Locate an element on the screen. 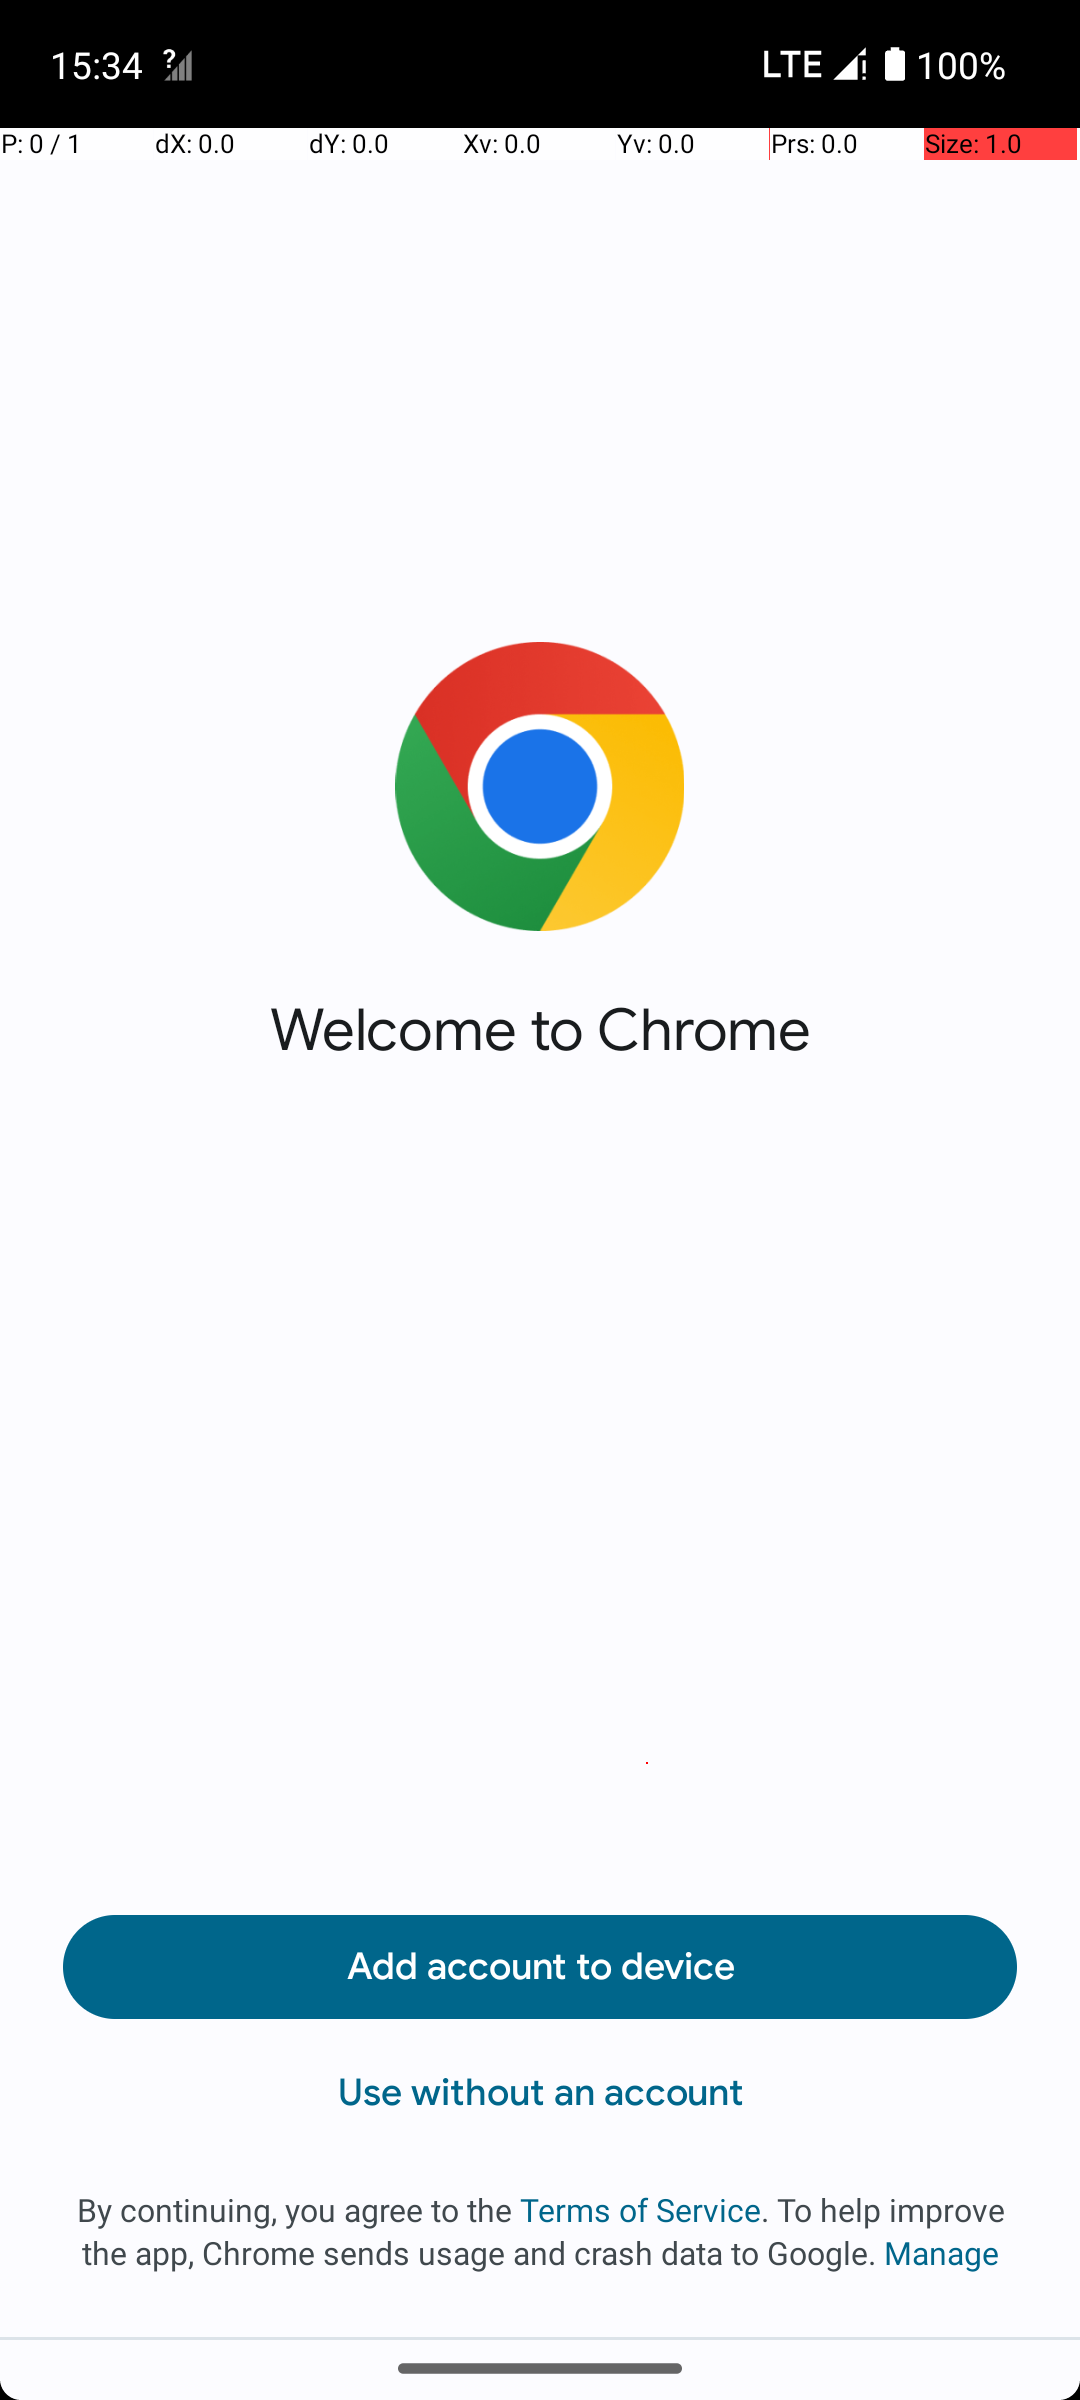 The width and height of the screenshot is (1080, 2400). Android System notification: Sign in to network is located at coordinates (177, 64).